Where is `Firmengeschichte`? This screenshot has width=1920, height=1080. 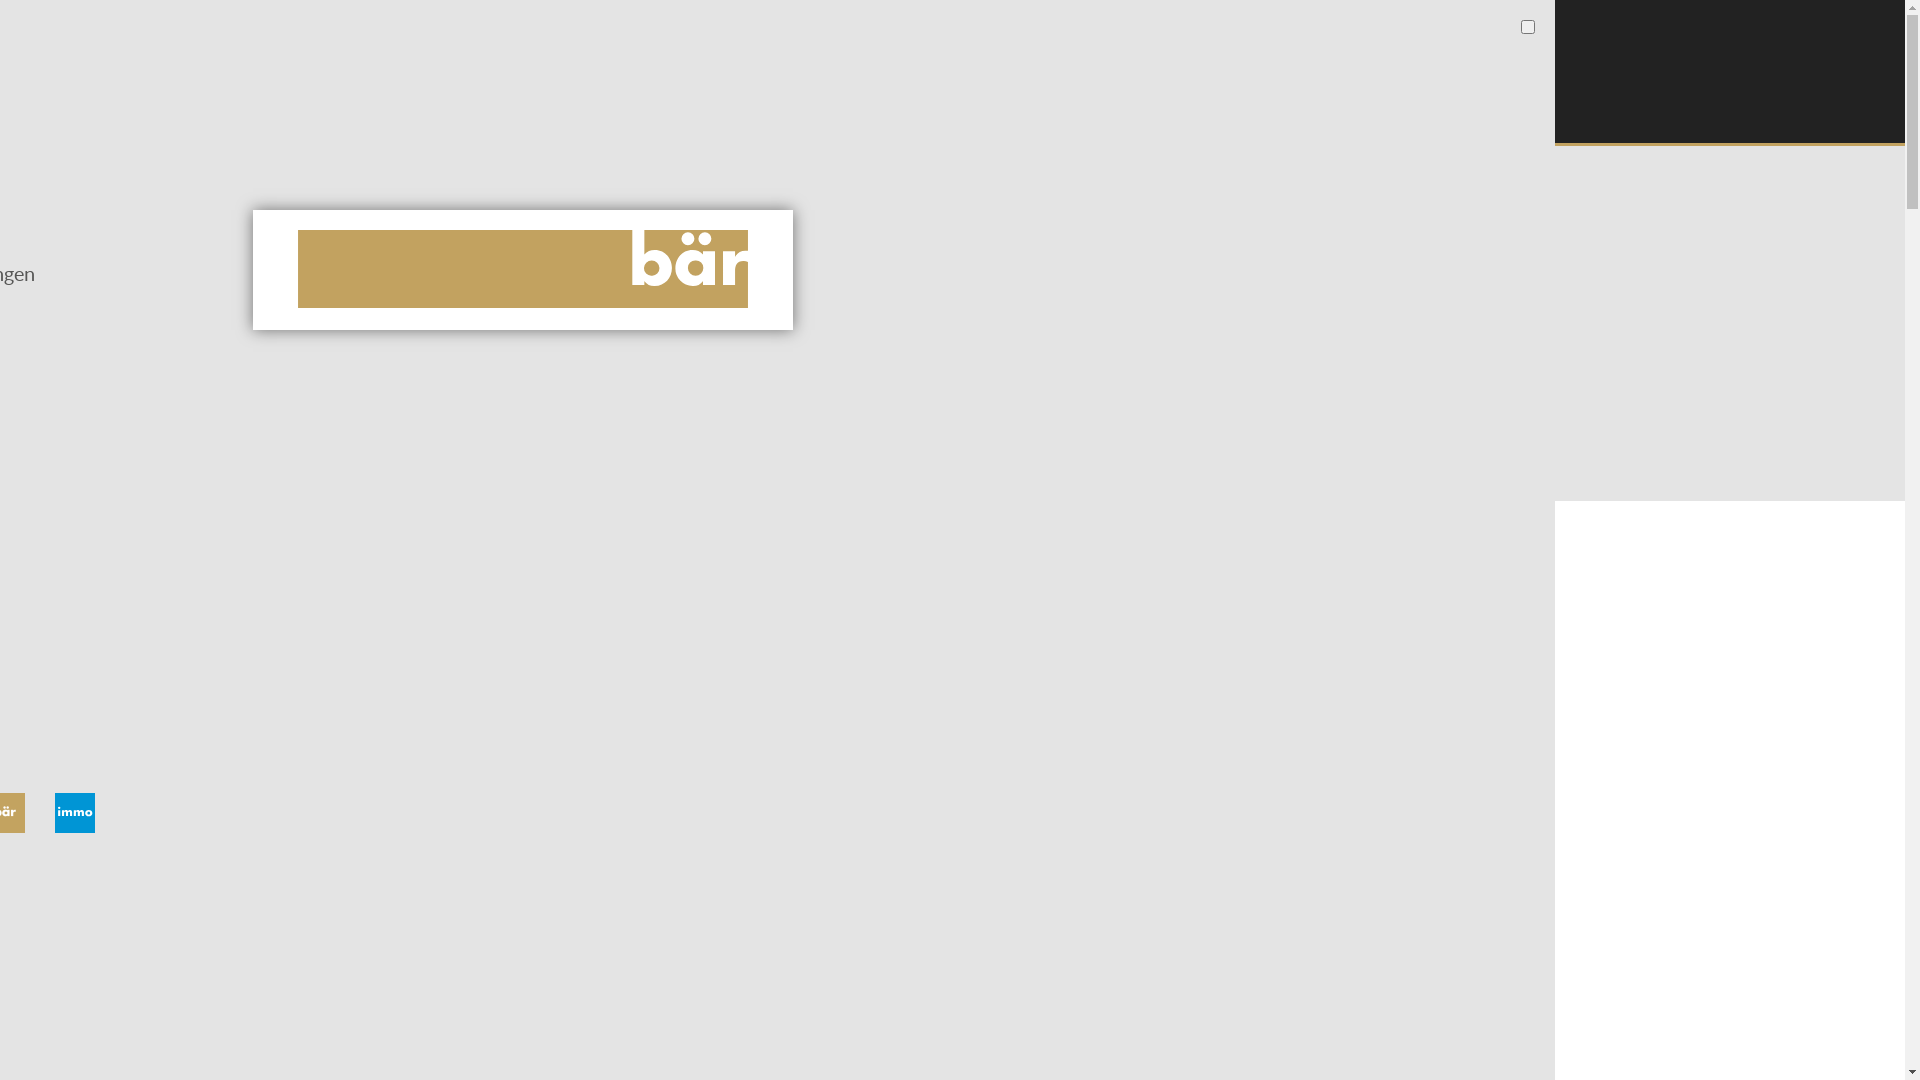 Firmengeschichte is located at coordinates (663, 258).